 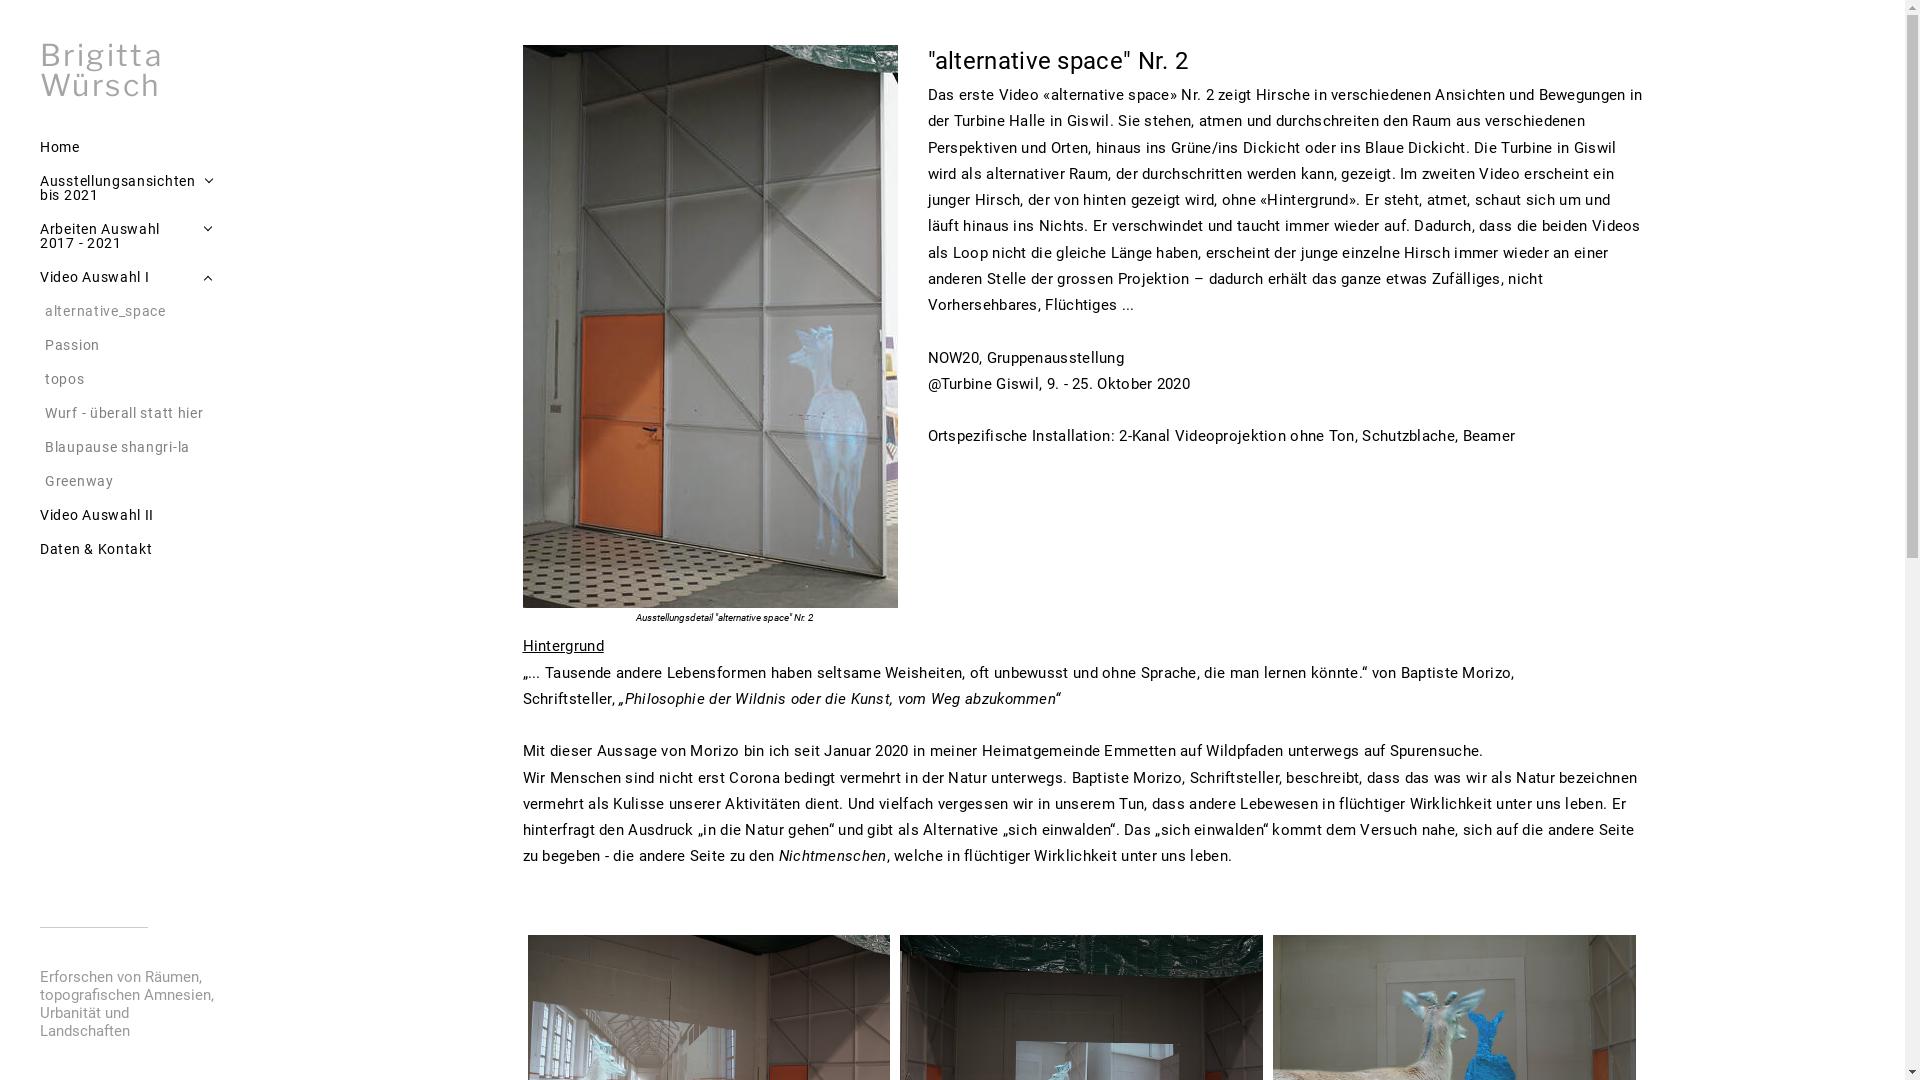 What do you see at coordinates (130, 549) in the screenshot?
I see `Daten & Kontakt` at bounding box center [130, 549].